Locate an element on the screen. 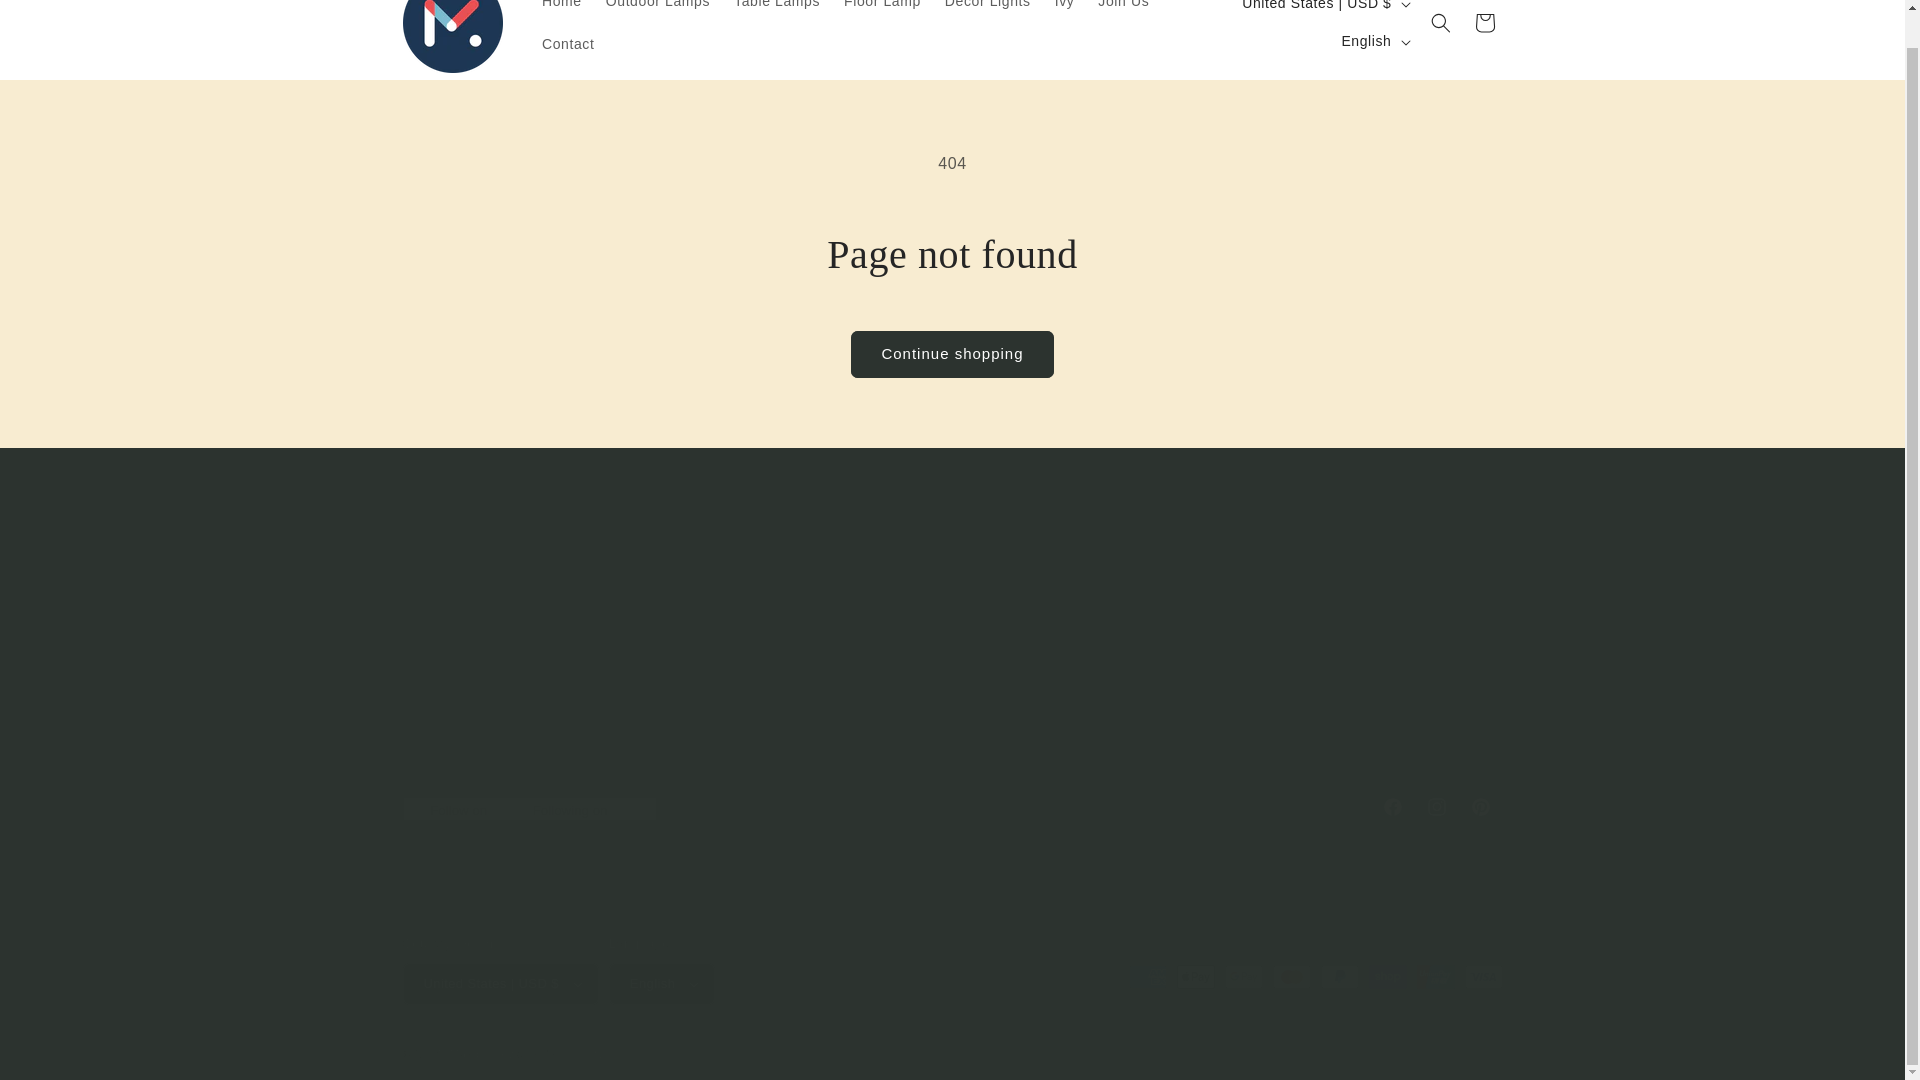 The image size is (1920, 1080). Contact is located at coordinates (1373, 41).